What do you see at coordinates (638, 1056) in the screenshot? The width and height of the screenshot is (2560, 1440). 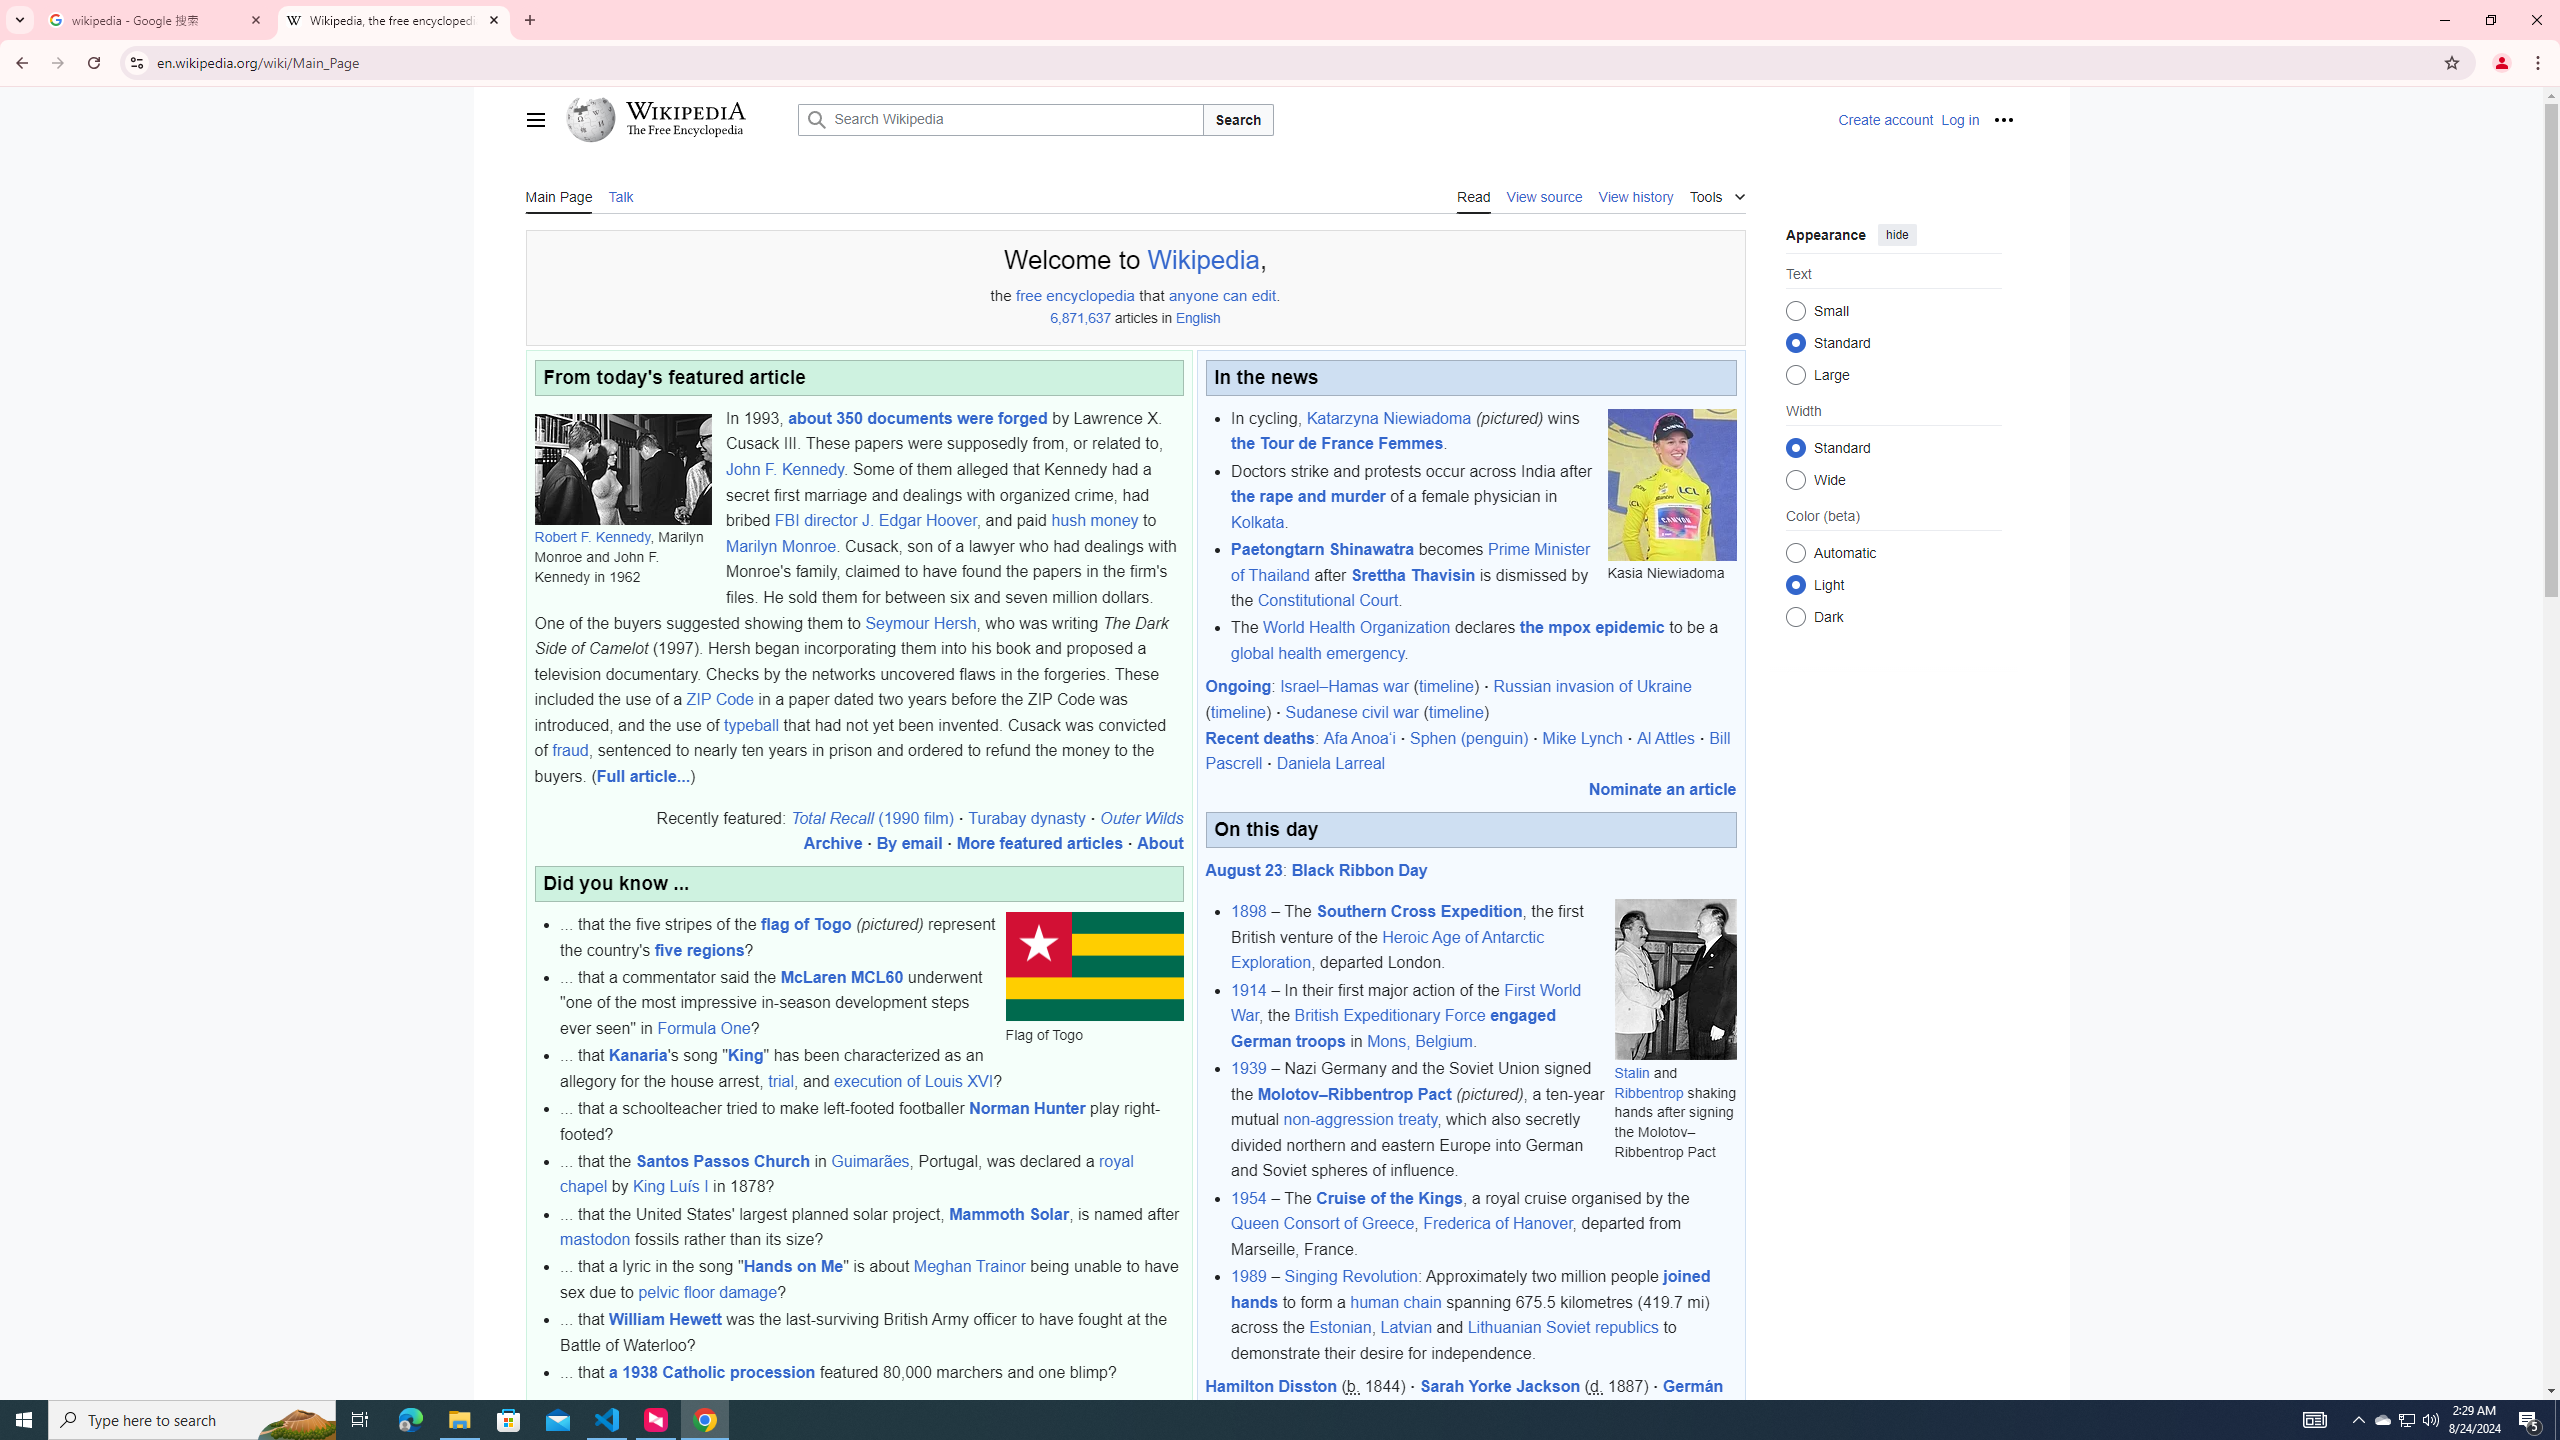 I see `Kanaria` at bounding box center [638, 1056].